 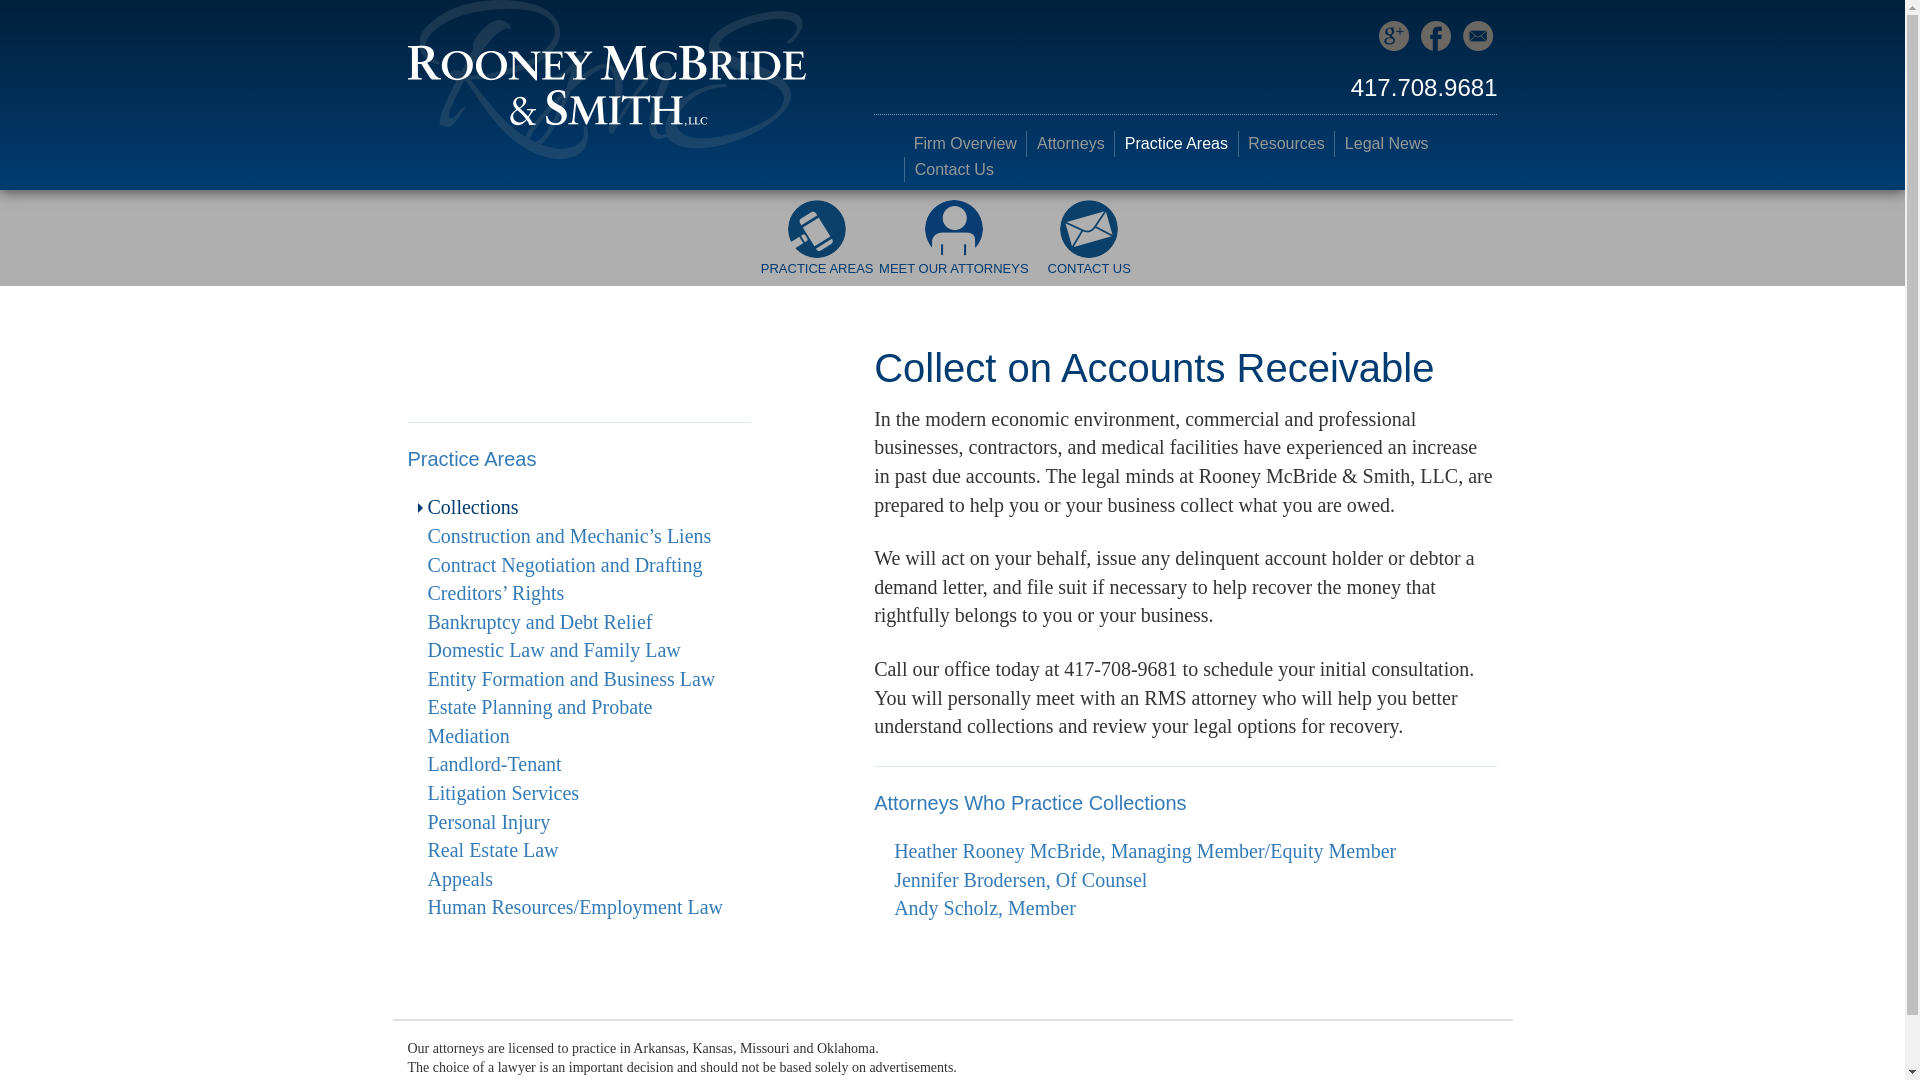 I want to click on PRACTICE AREAS, so click(x=816, y=248).